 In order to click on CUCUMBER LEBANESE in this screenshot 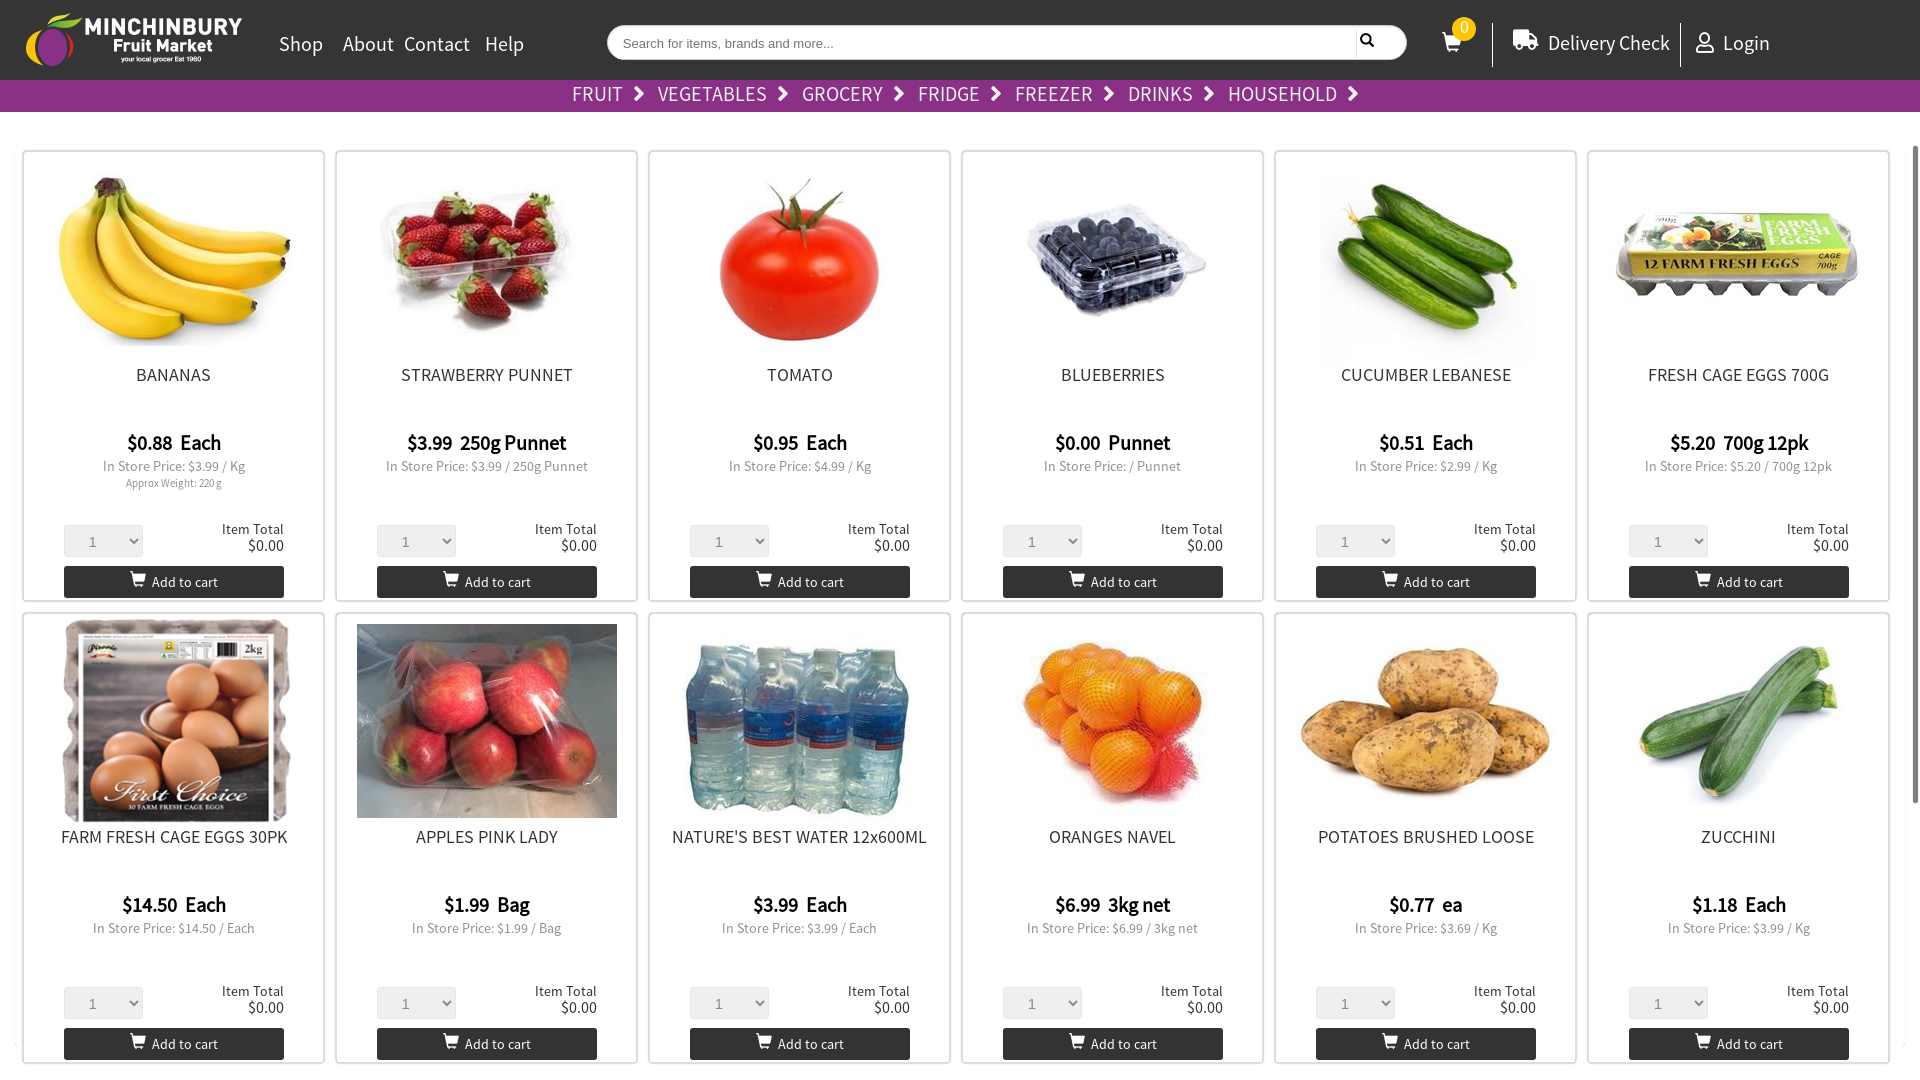, I will do `click(1426, 374)`.